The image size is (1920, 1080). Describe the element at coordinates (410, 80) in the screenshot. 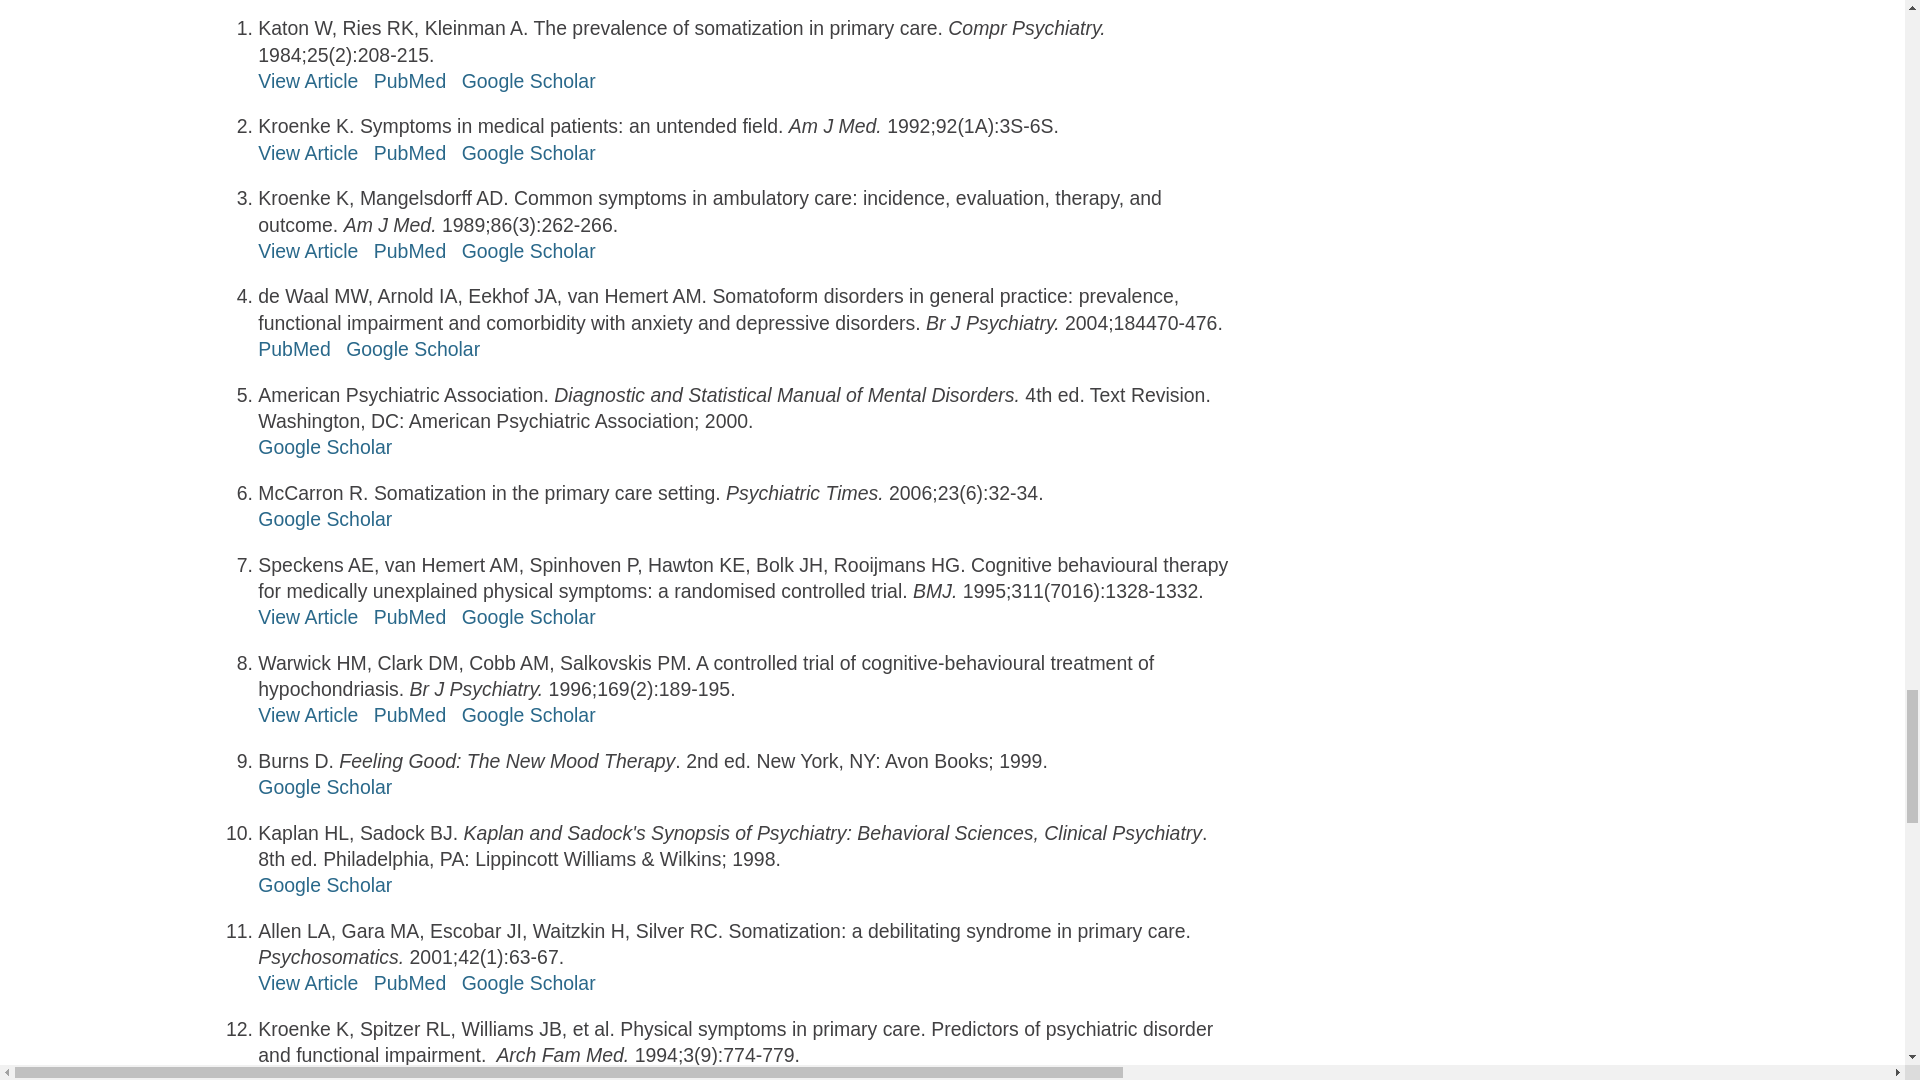

I see `PubMed` at that location.